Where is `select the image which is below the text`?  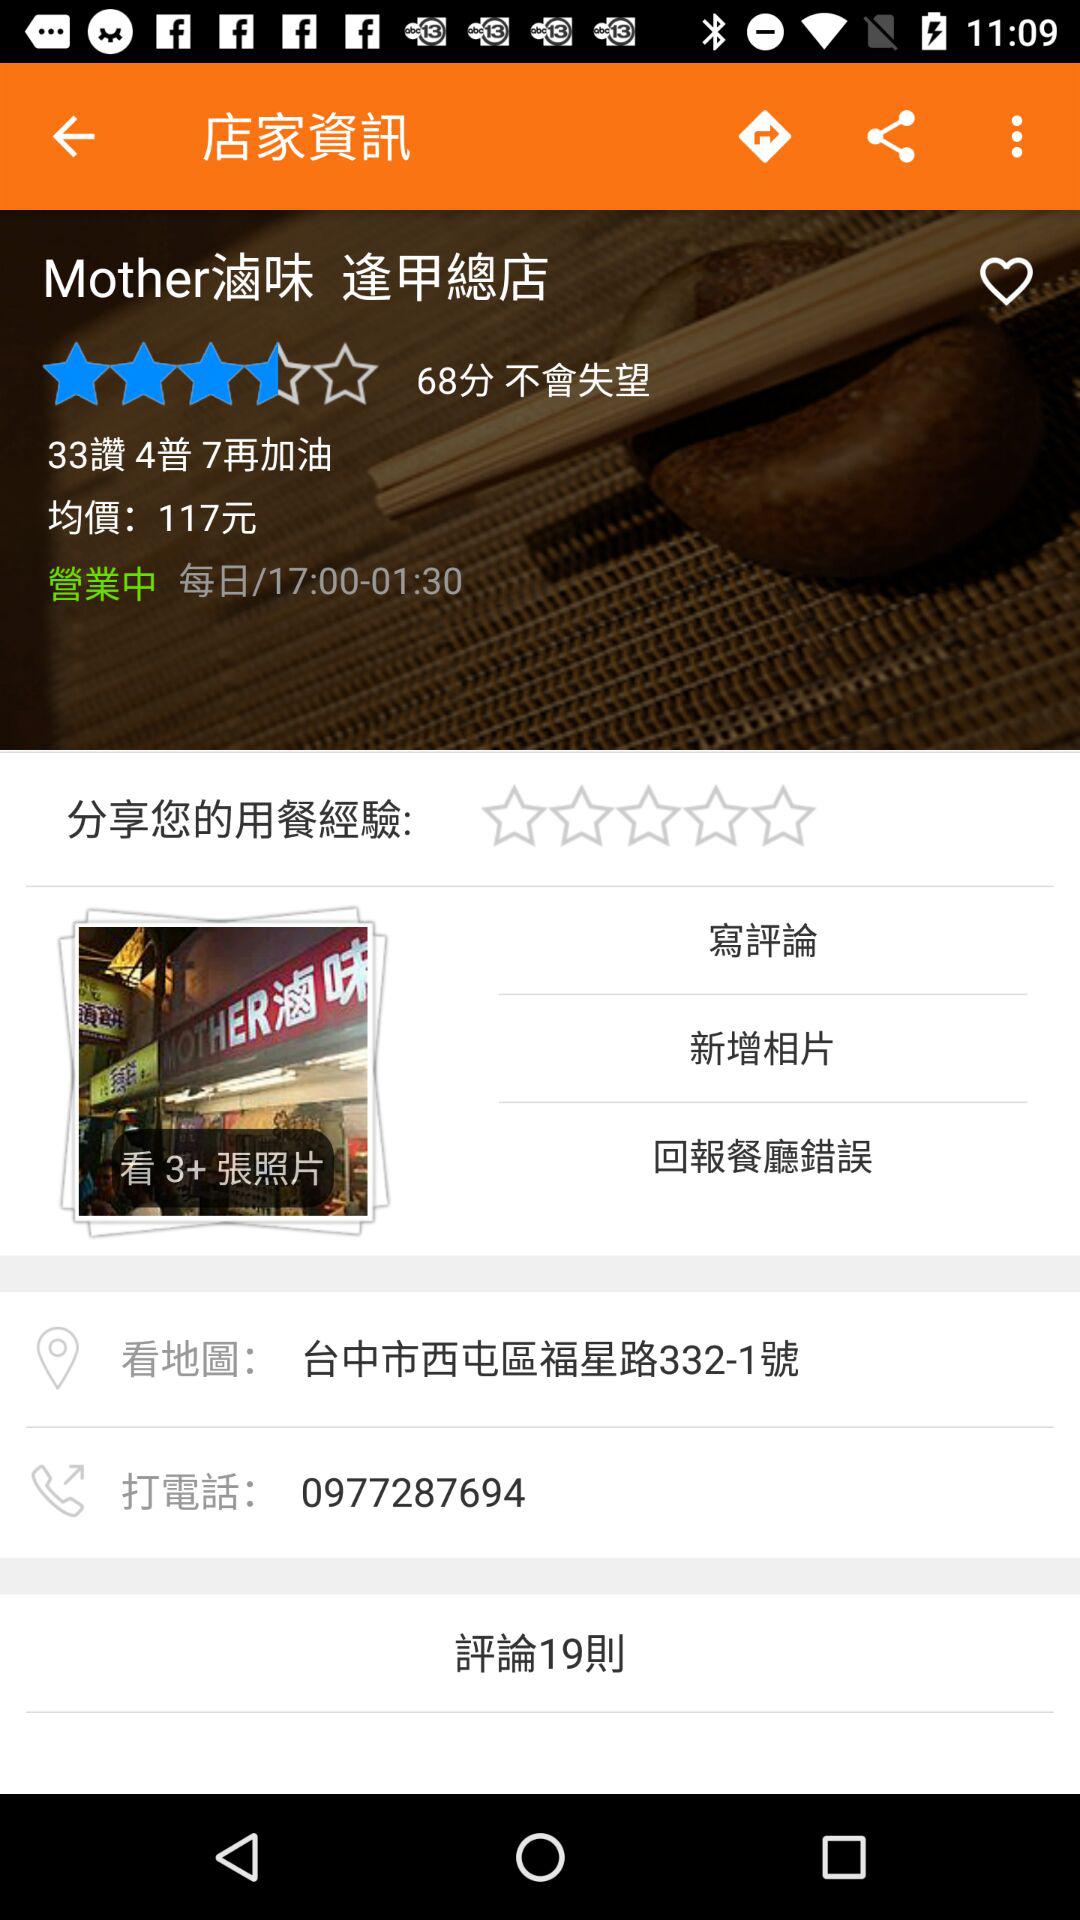 select the image which is below the text is located at coordinates (223, 1071).